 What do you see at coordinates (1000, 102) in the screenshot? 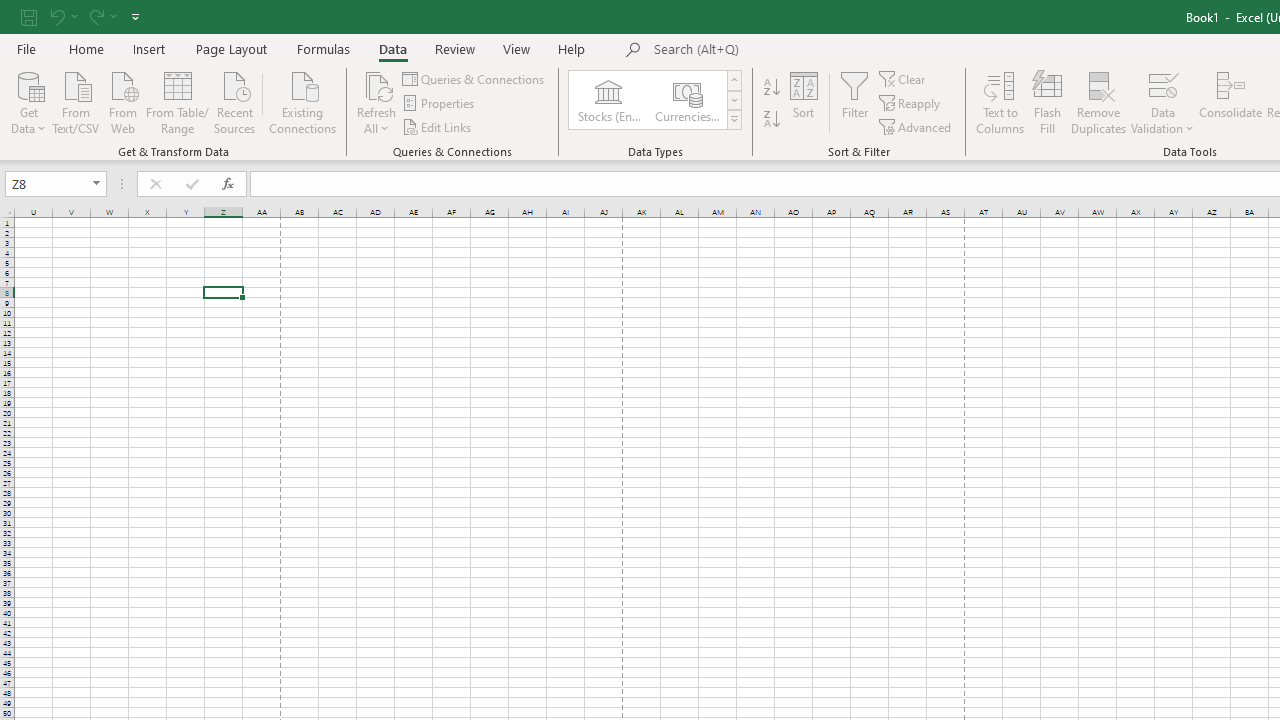
I see `Text to Columns...` at bounding box center [1000, 102].